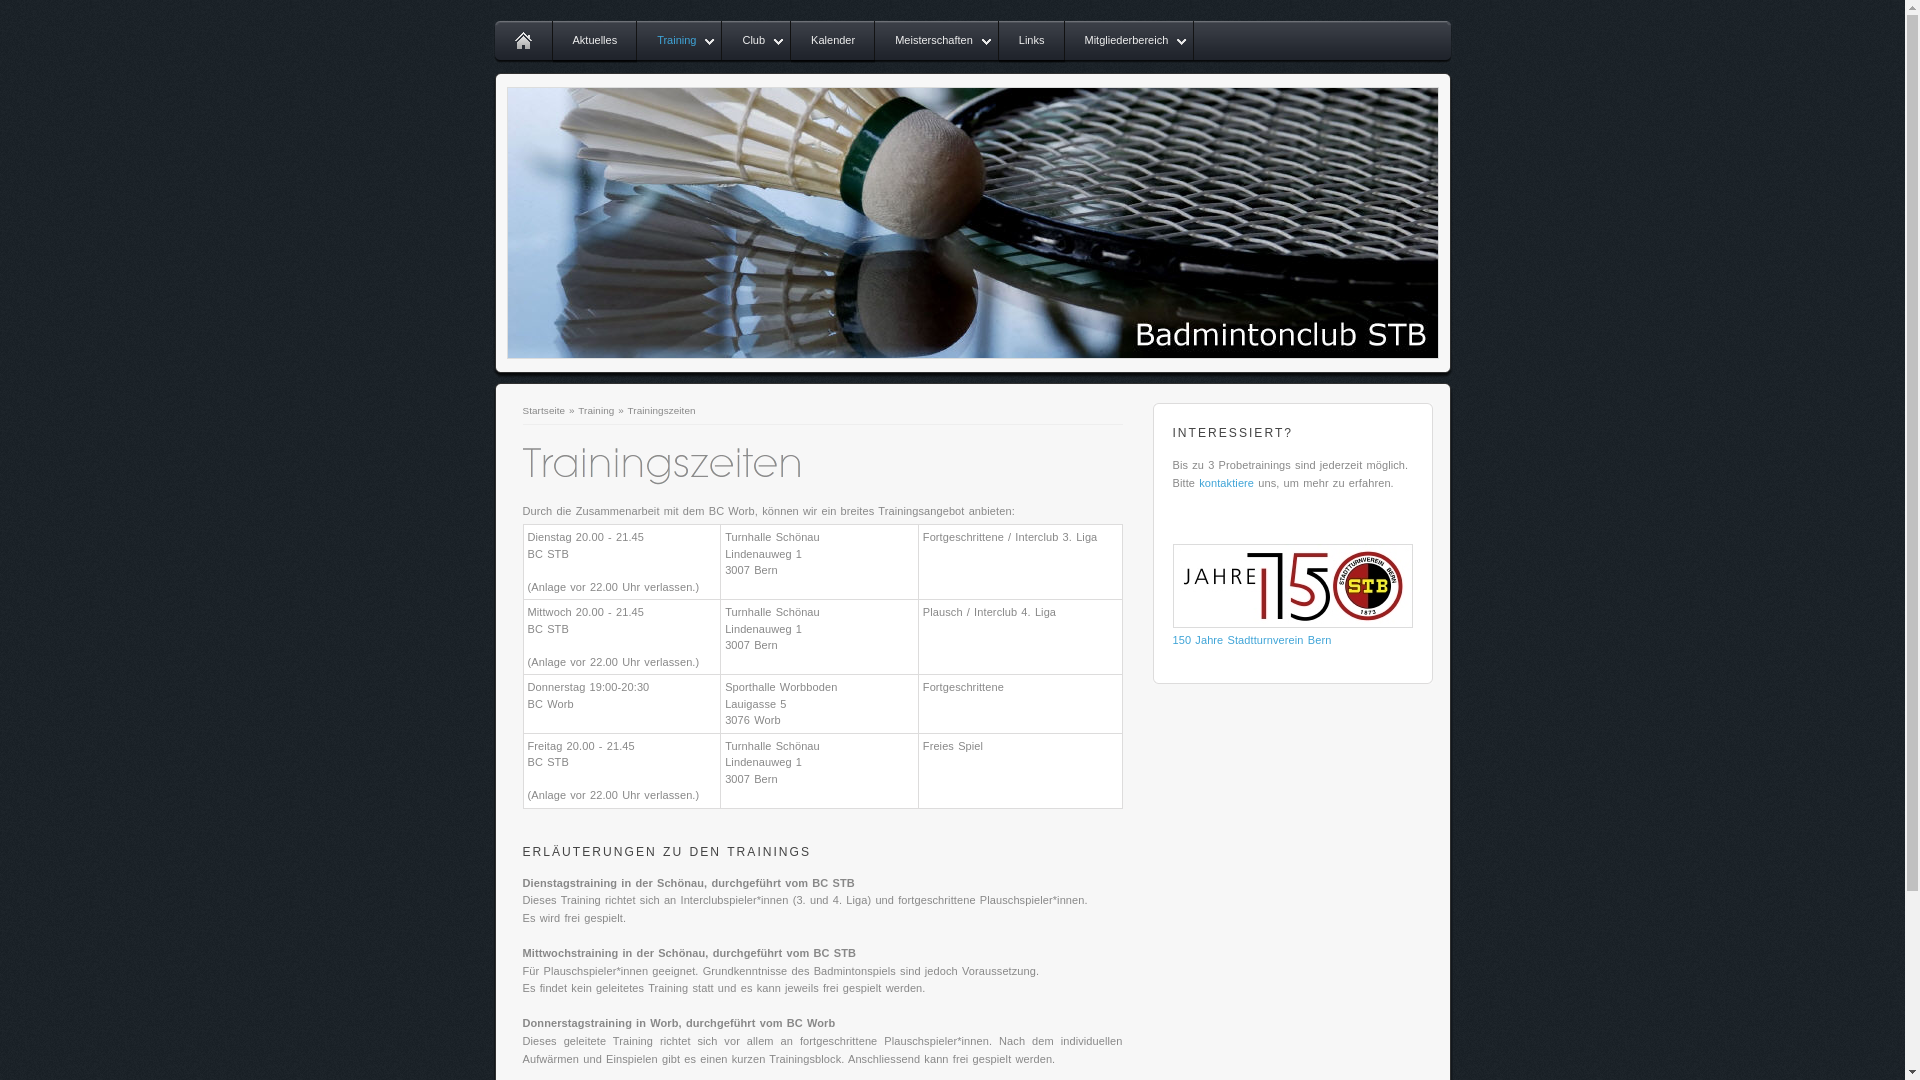  Describe the element at coordinates (1252, 640) in the screenshot. I see `150 Jahre Stadtturnverein Bern` at that location.